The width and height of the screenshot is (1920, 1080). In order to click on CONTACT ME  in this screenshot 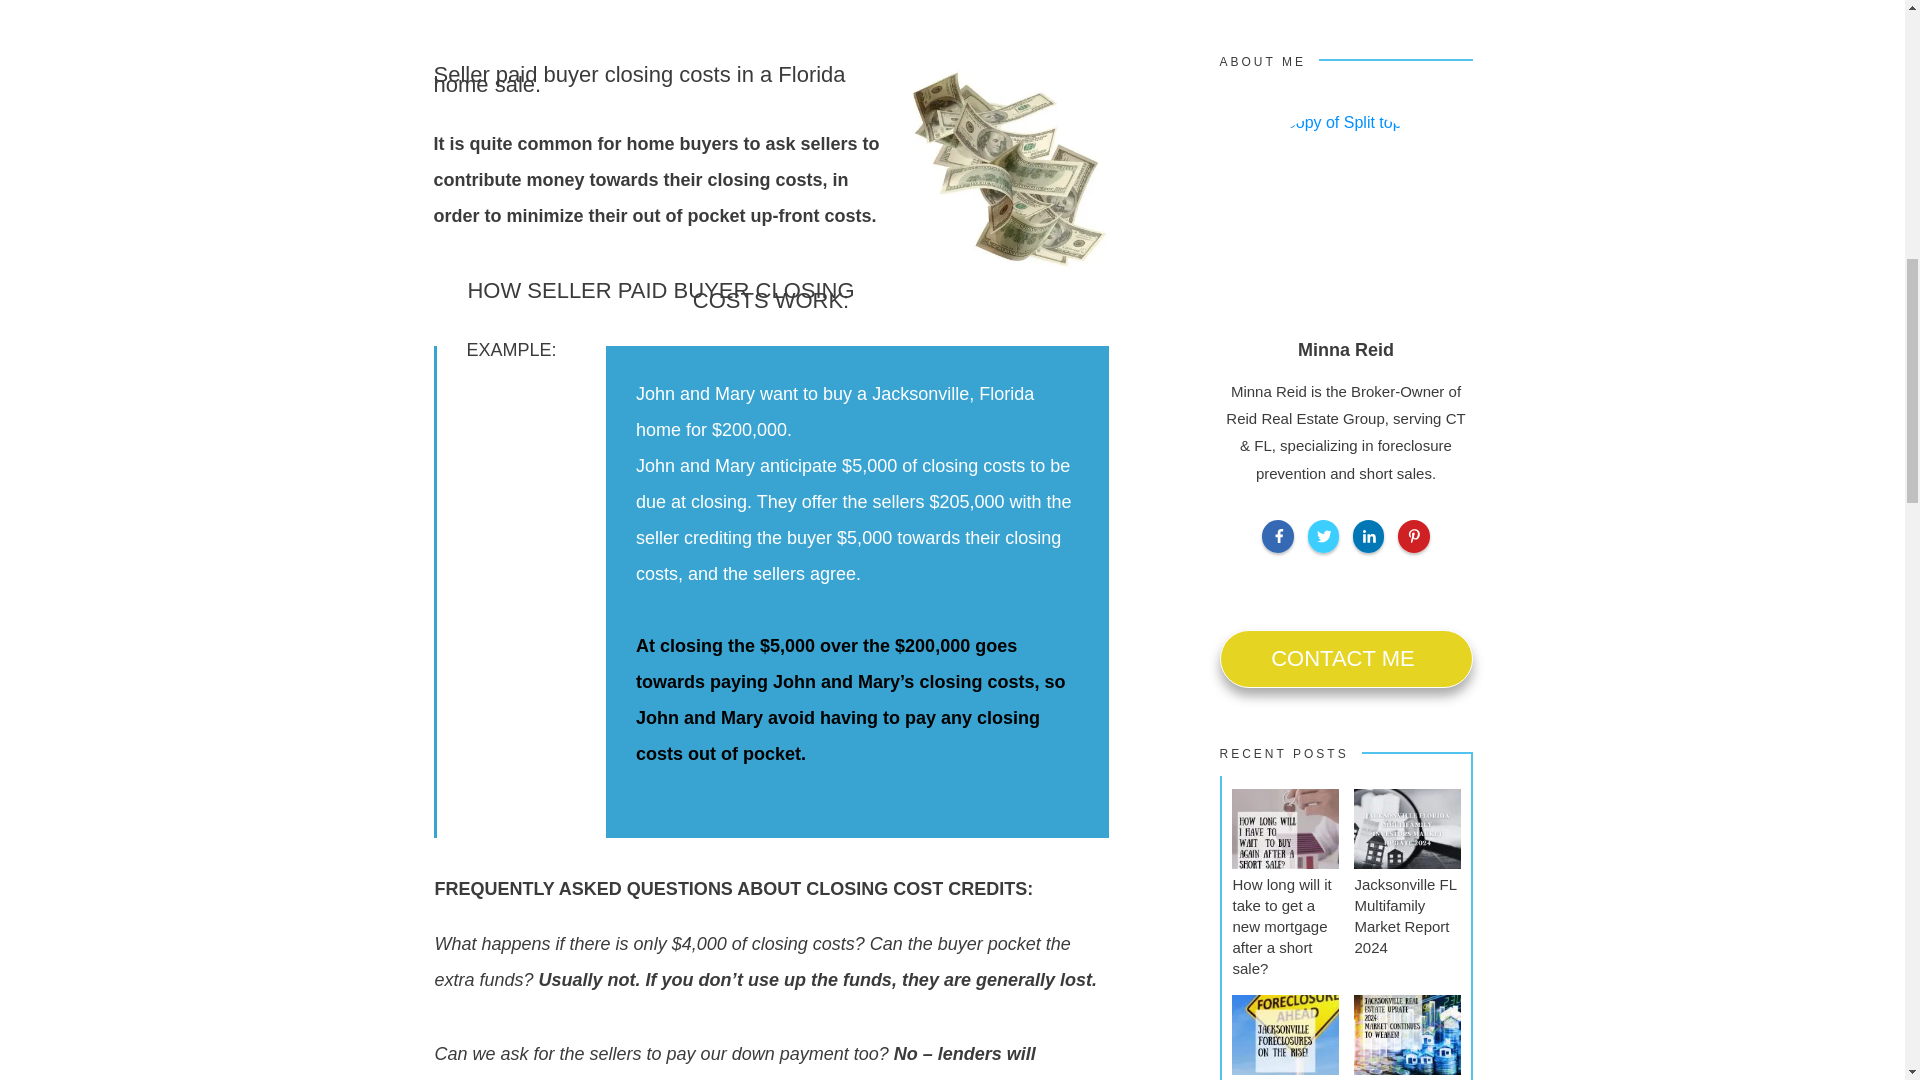, I will do `click(1346, 659)`.